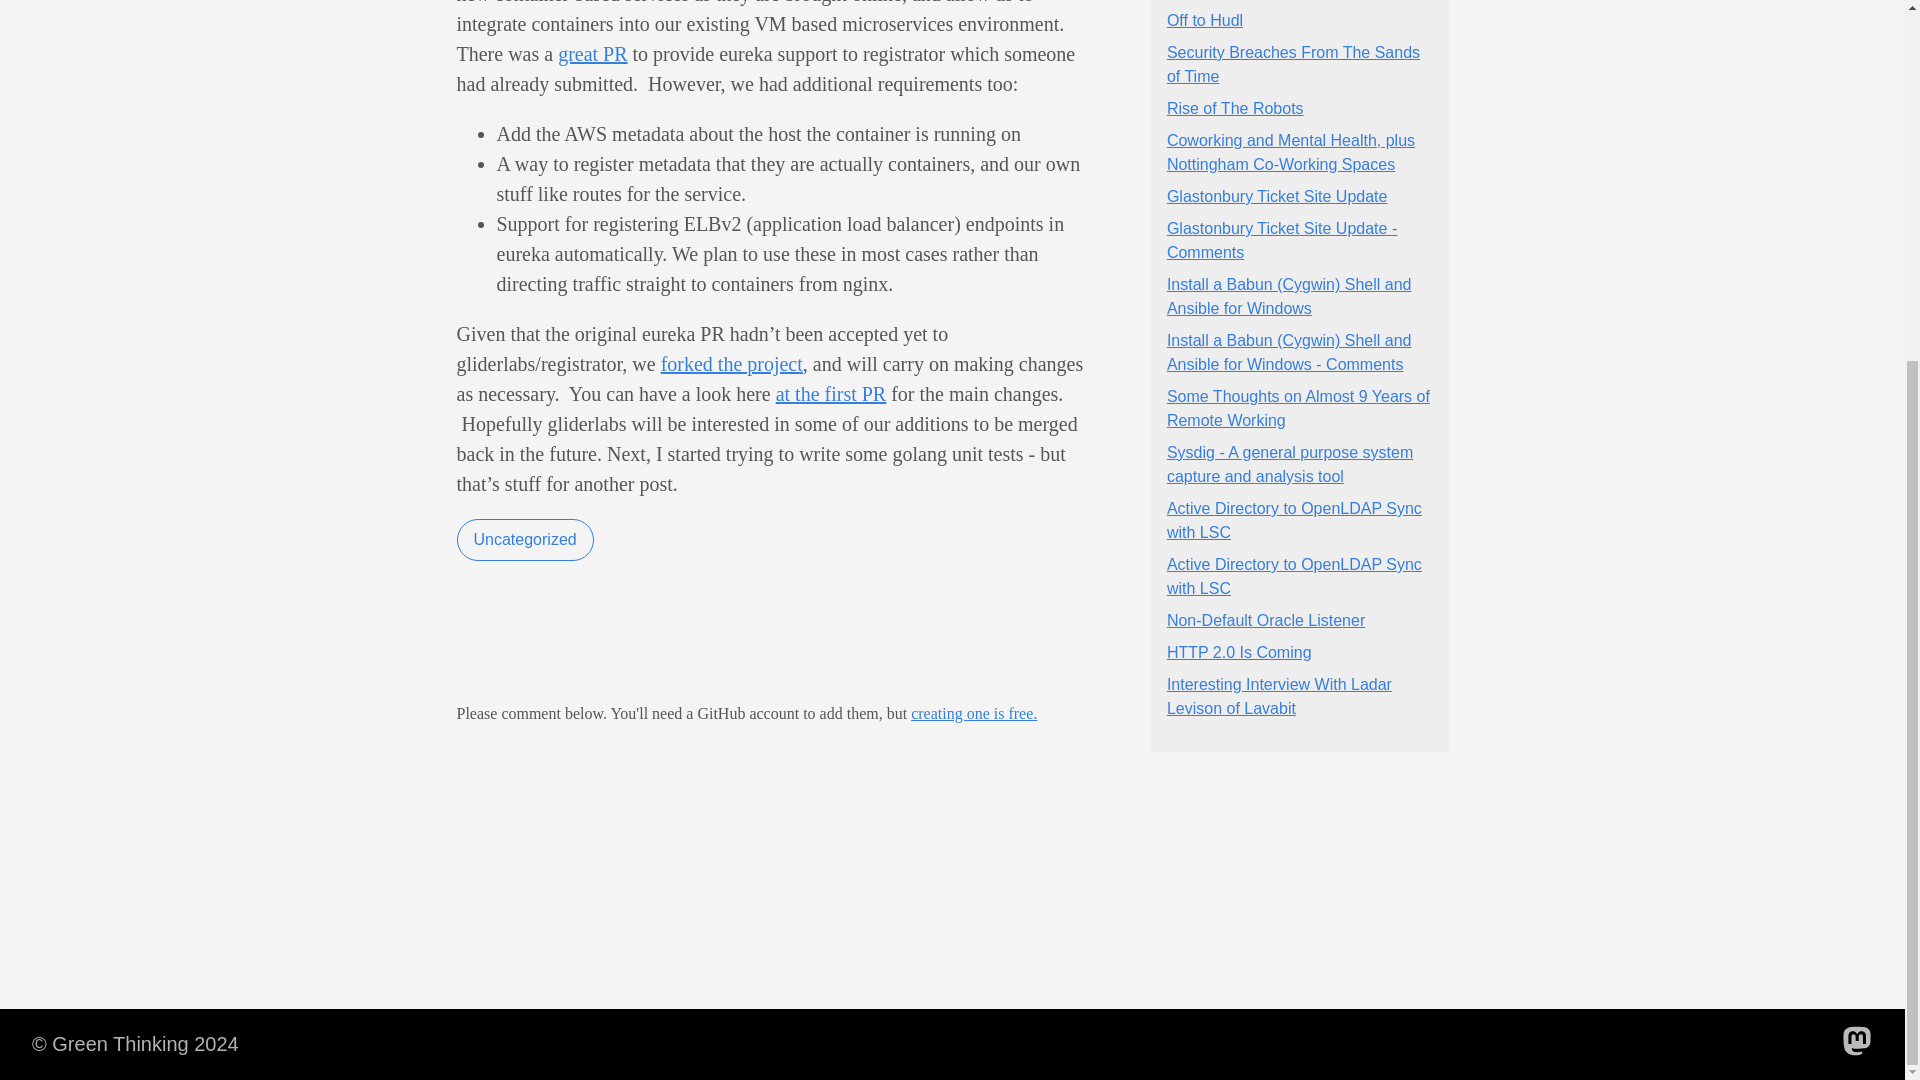  Describe the element at coordinates (1235, 108) in the screenshot. I see `Rise of The Robots` at that location.